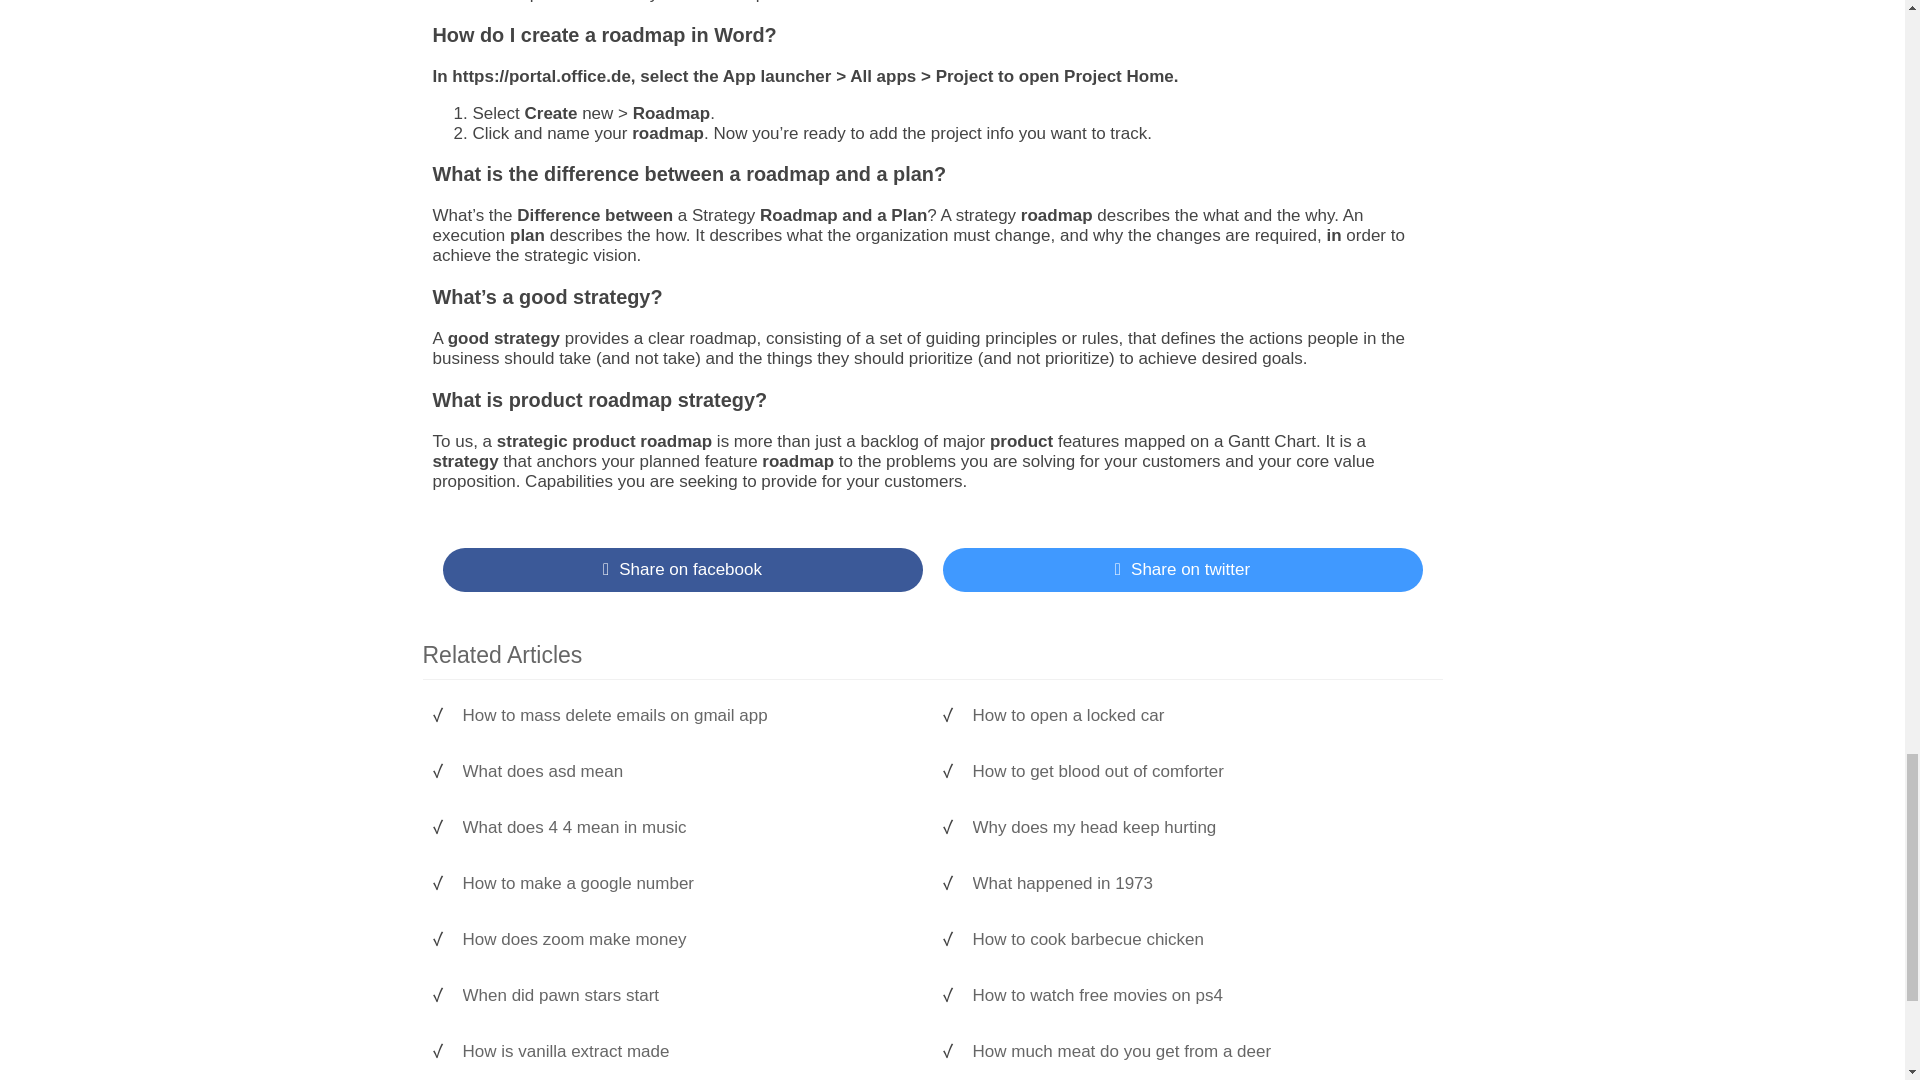 The image size is (1920, 1080). I want to click on How to mass delete emails on gmail app, so click(687, 716).